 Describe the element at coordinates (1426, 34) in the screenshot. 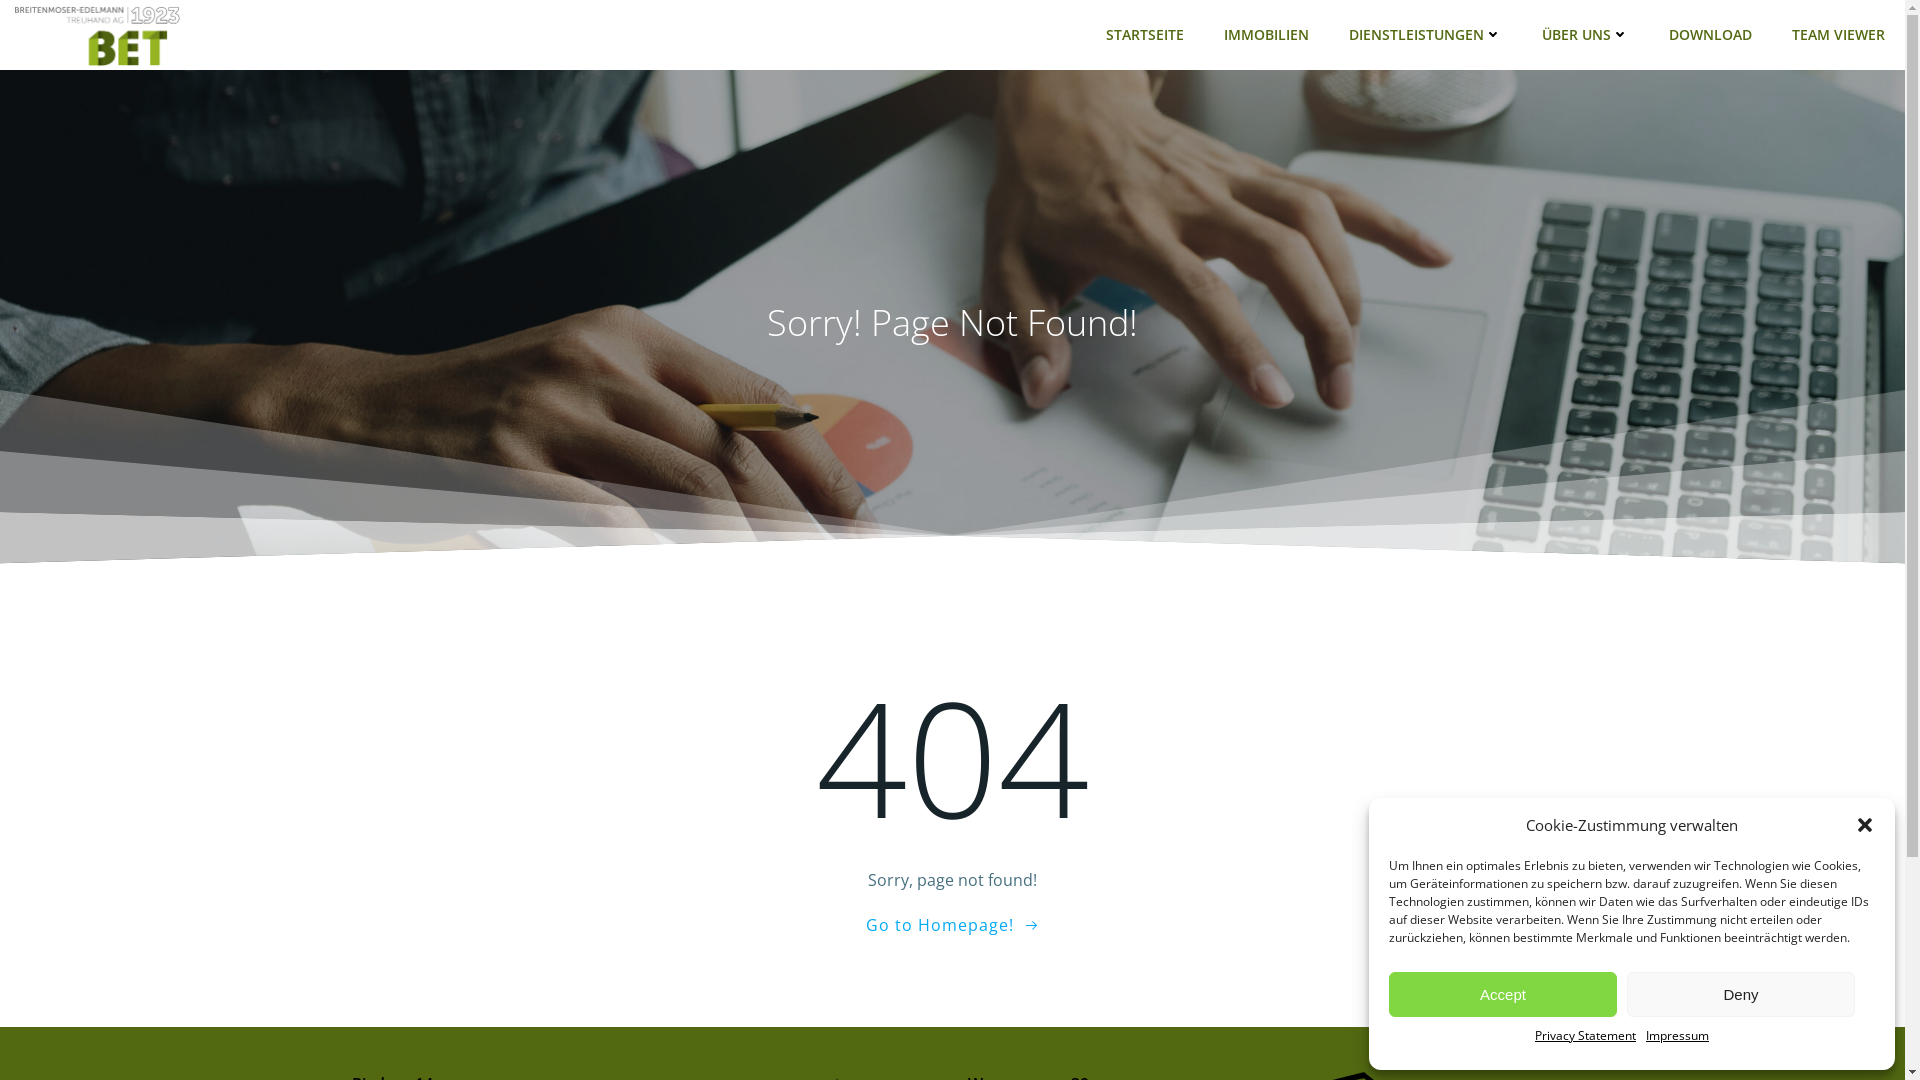

I see `DIENSTLEISTUNGEN` at that location.